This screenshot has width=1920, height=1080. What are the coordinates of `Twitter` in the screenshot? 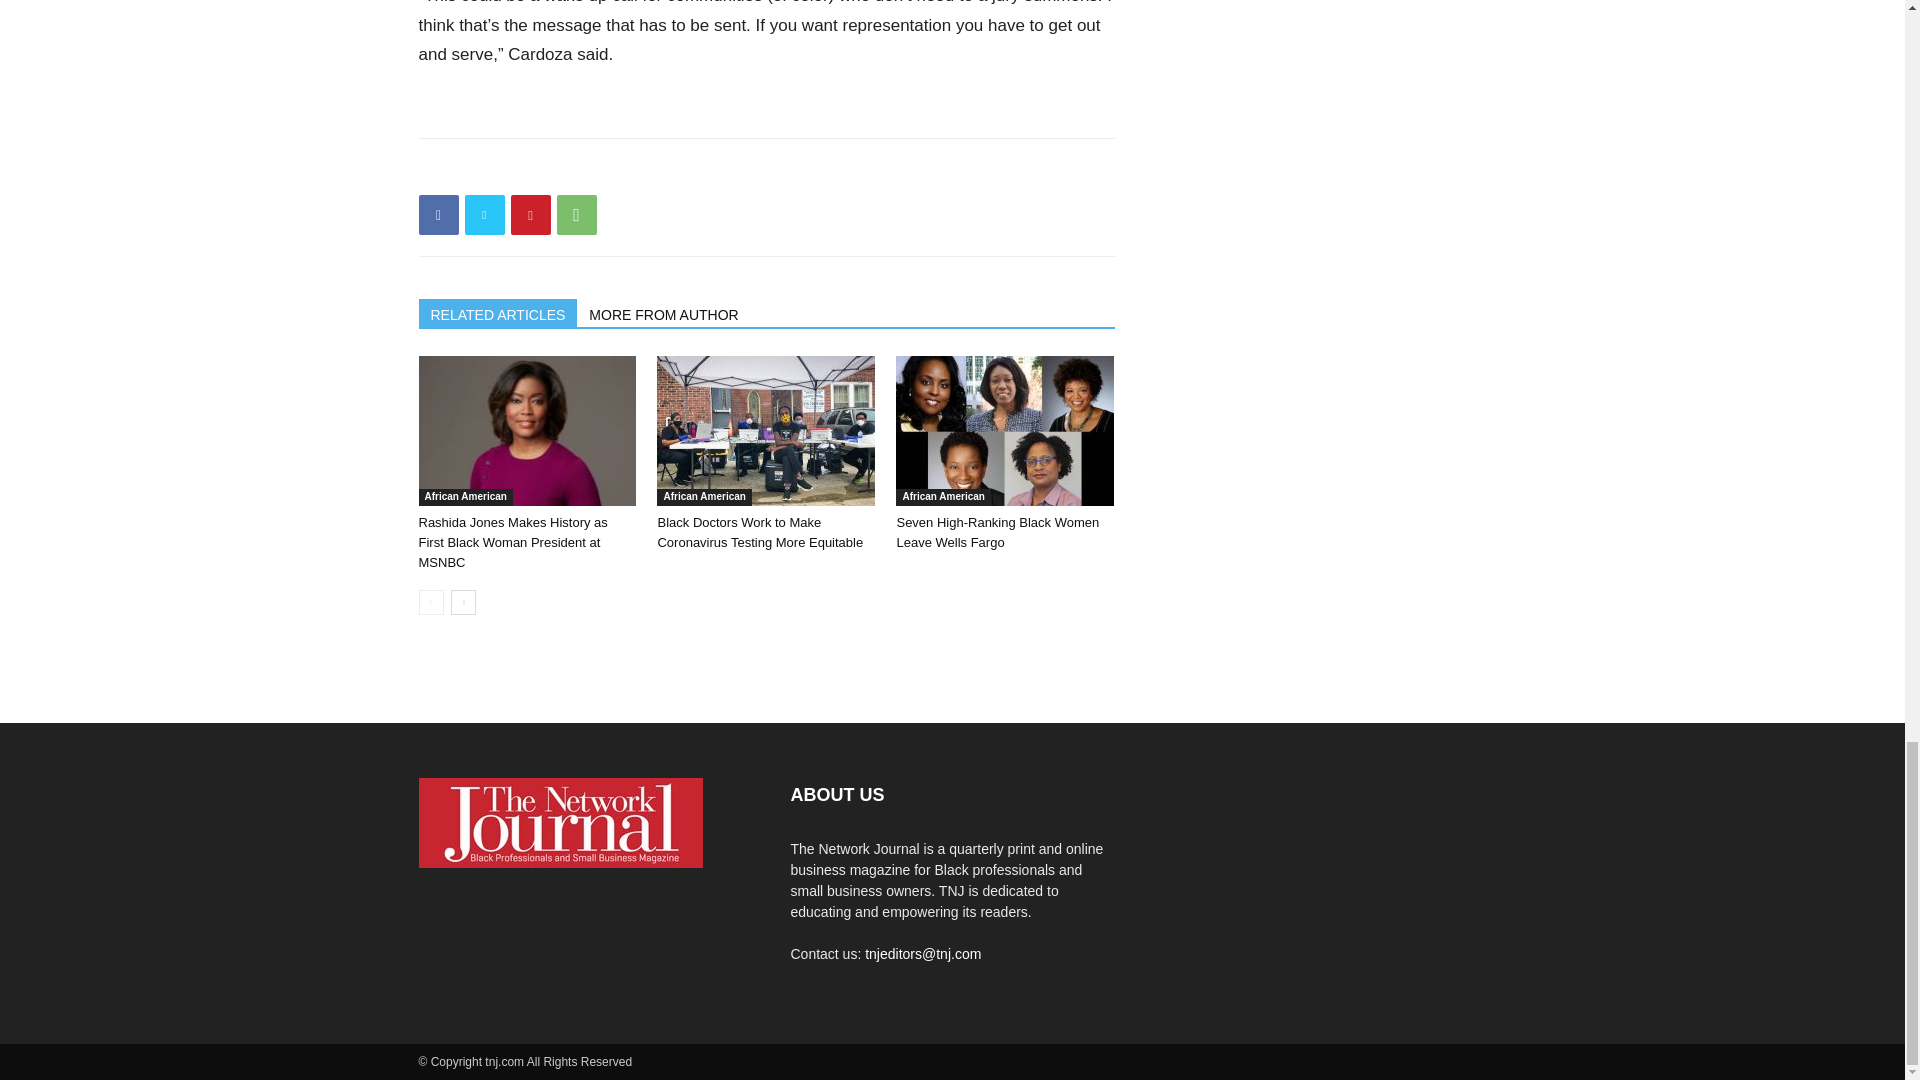 It's located at (484, 215).